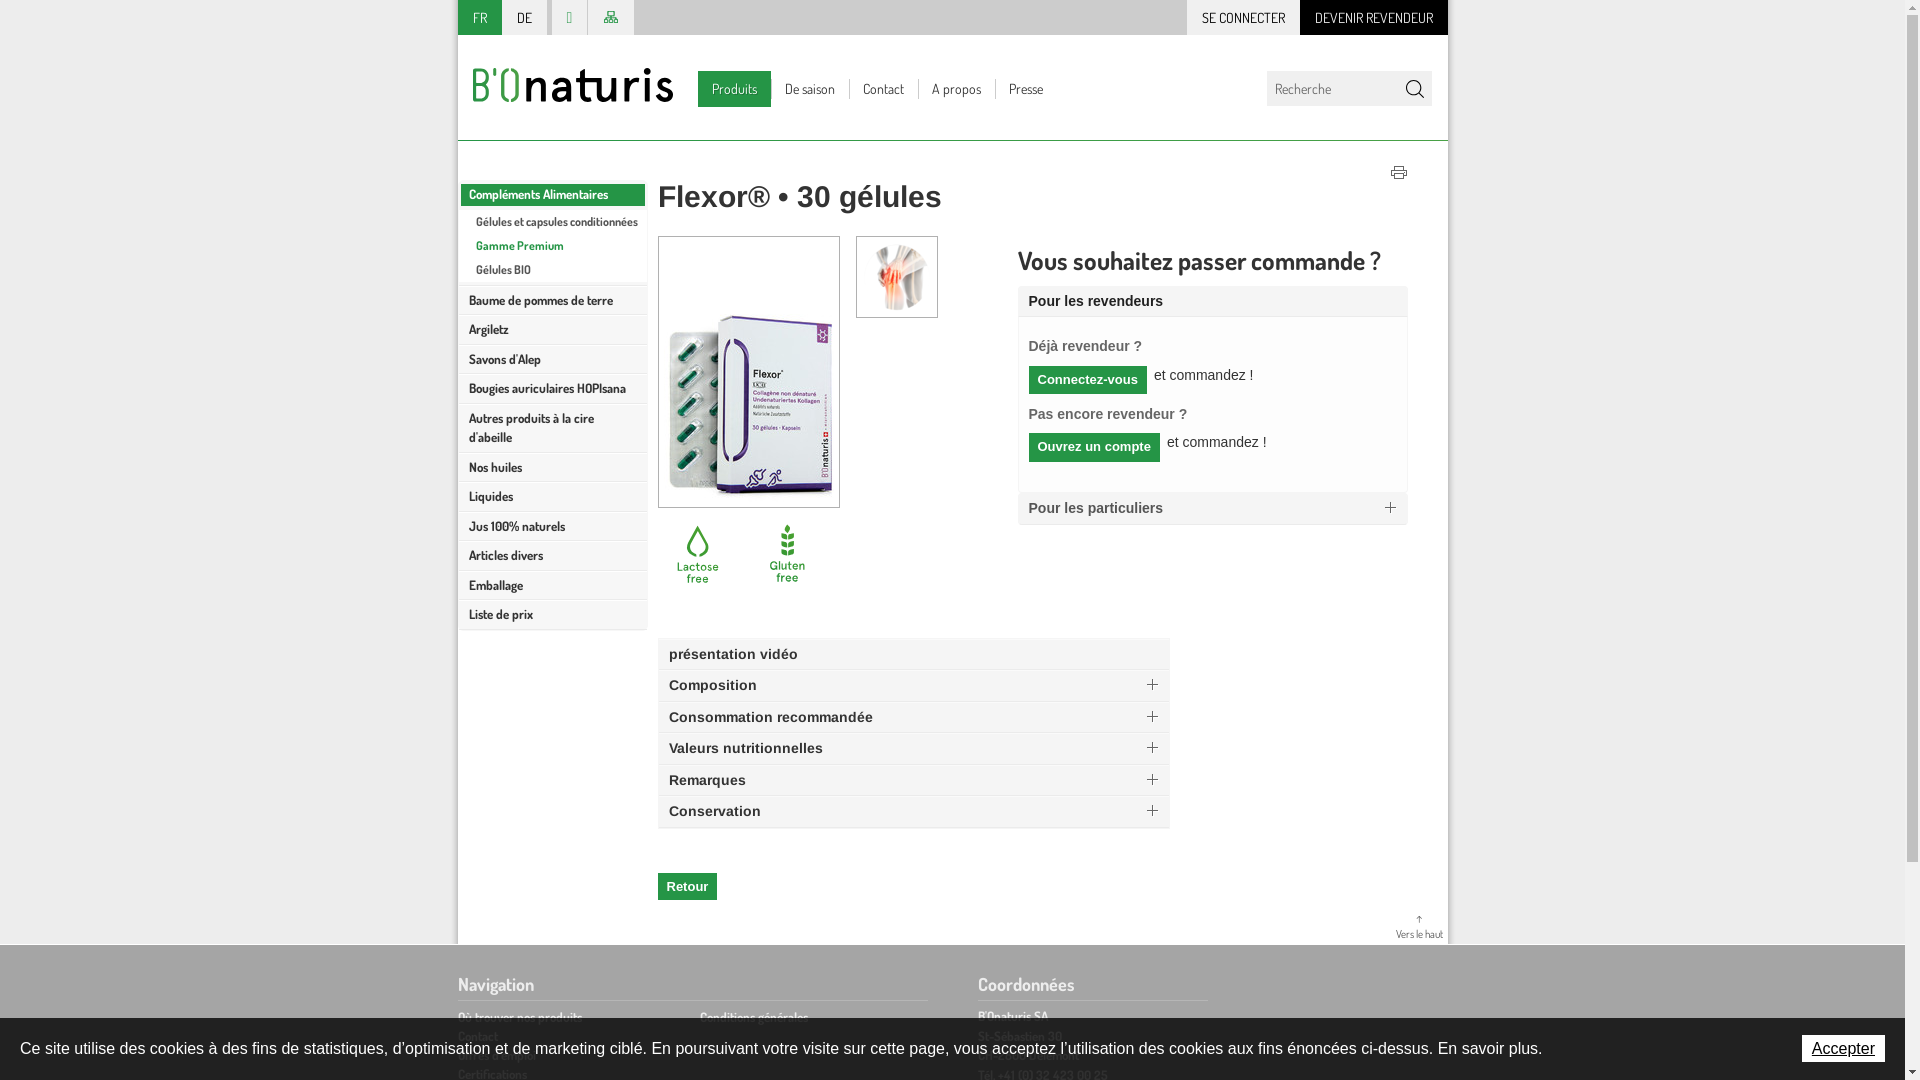 This screenshot has height=1080, width=1920. Describe the element at coordinates (688, 886) in the screenshot. I see `Retour` at that location.